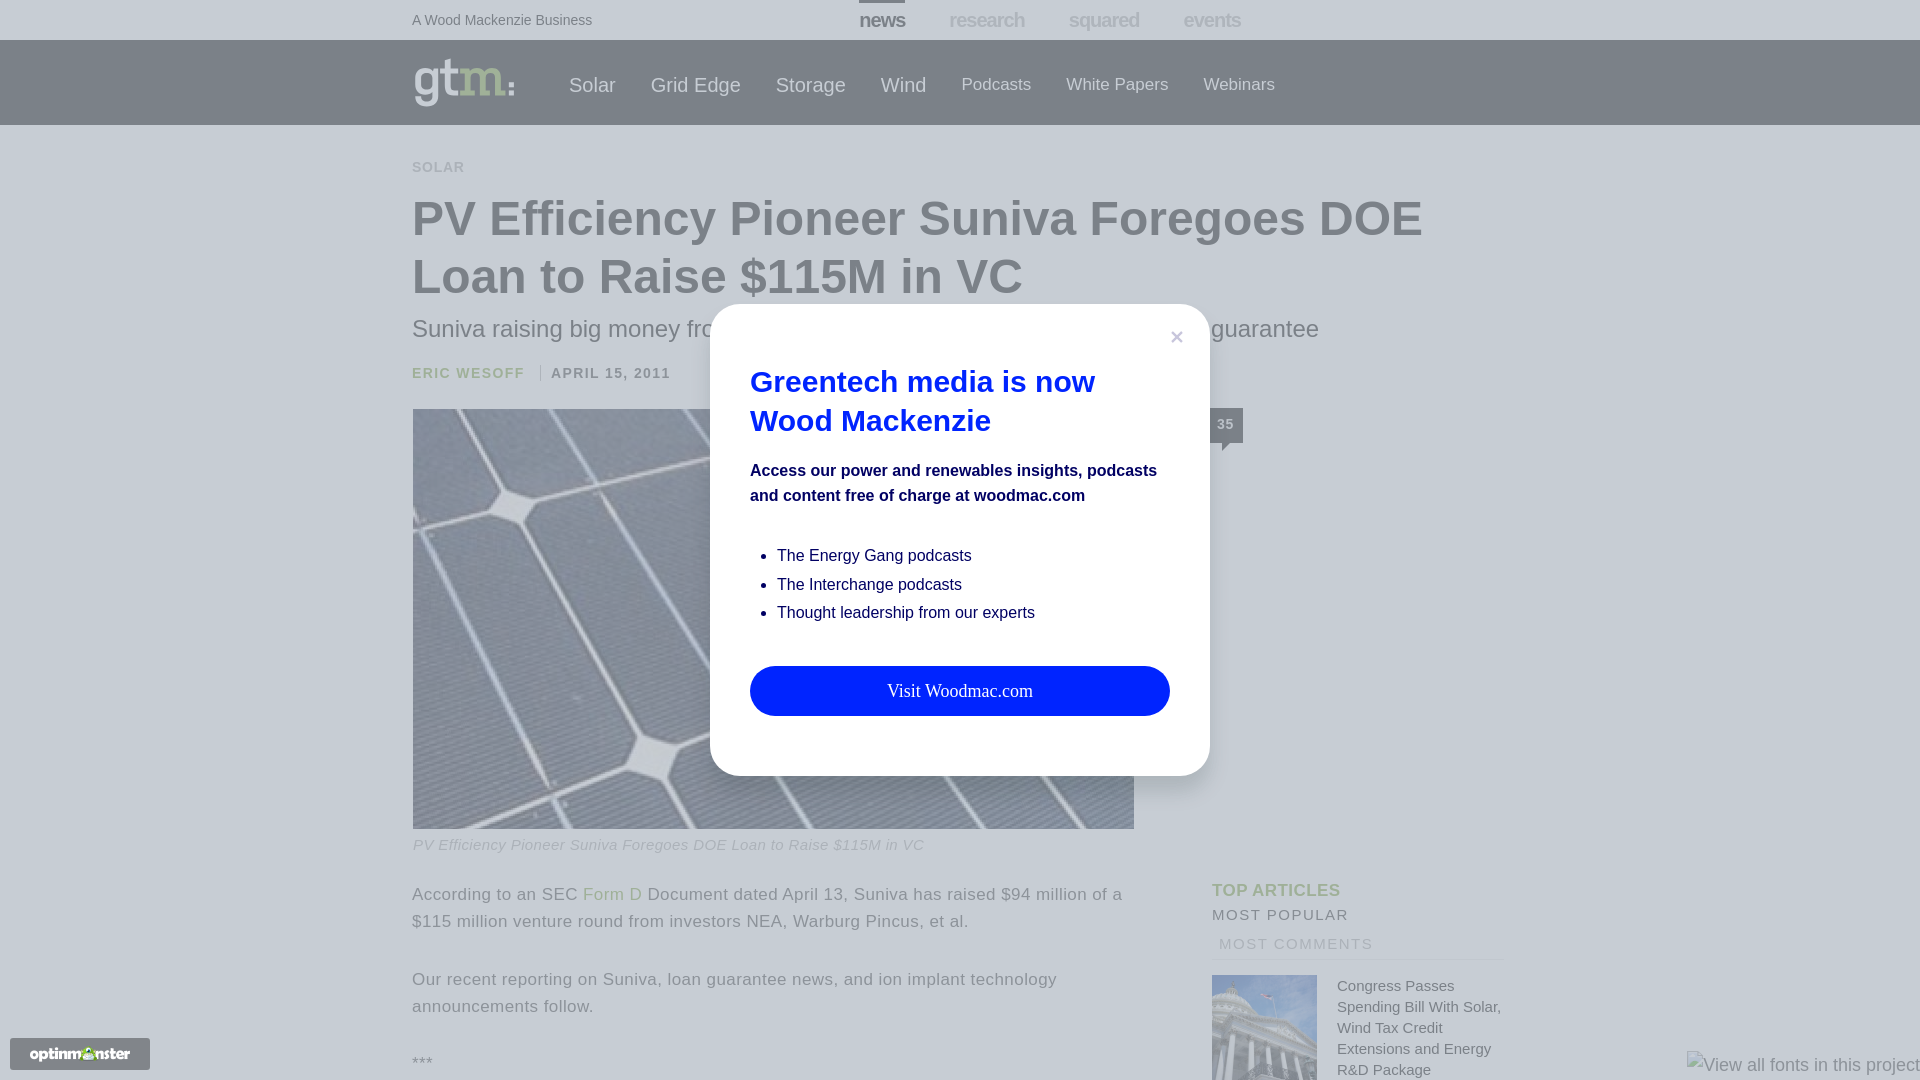 The width and height of the screenshot is (1920, 1080). I want to click on Podcasts, so click(996, 85).